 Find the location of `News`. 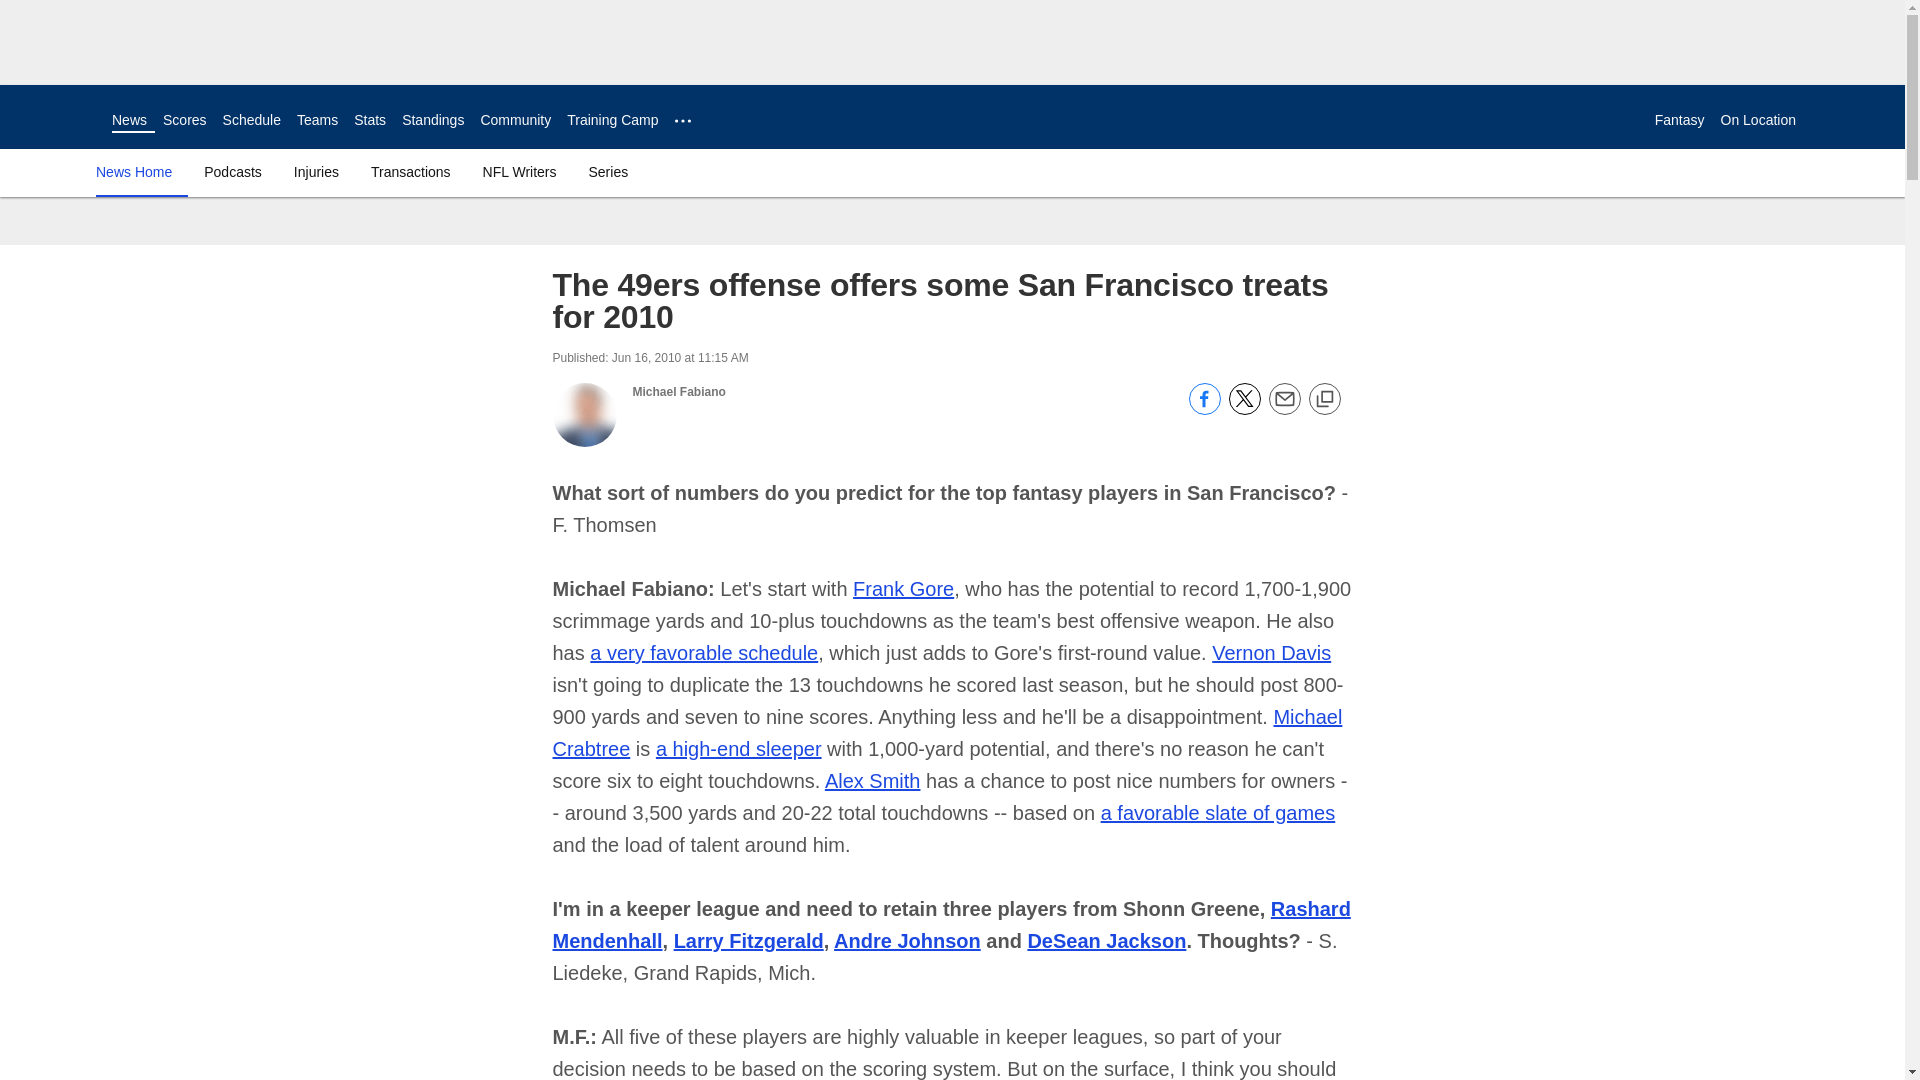

News is located at coordinates (129, 120).